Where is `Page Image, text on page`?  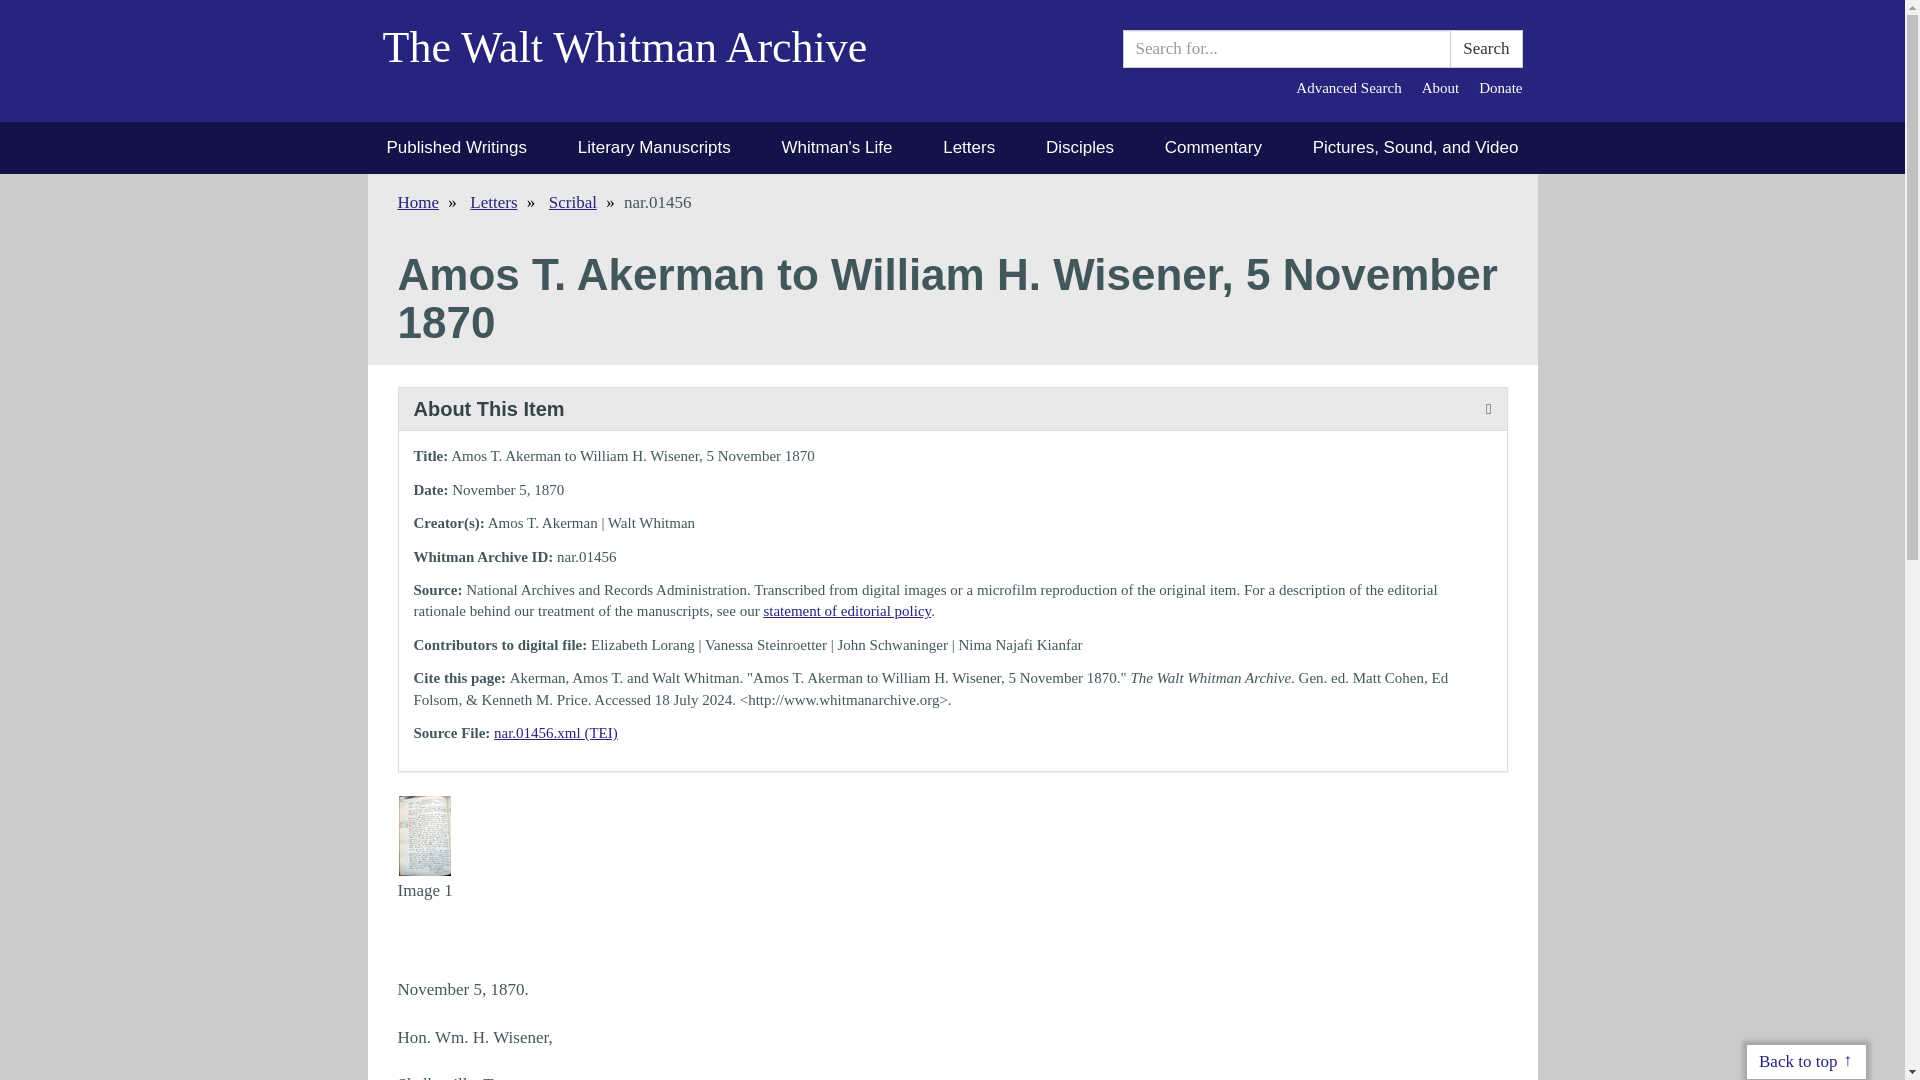
Page Image, text on page is located at coordinates (425, 834).